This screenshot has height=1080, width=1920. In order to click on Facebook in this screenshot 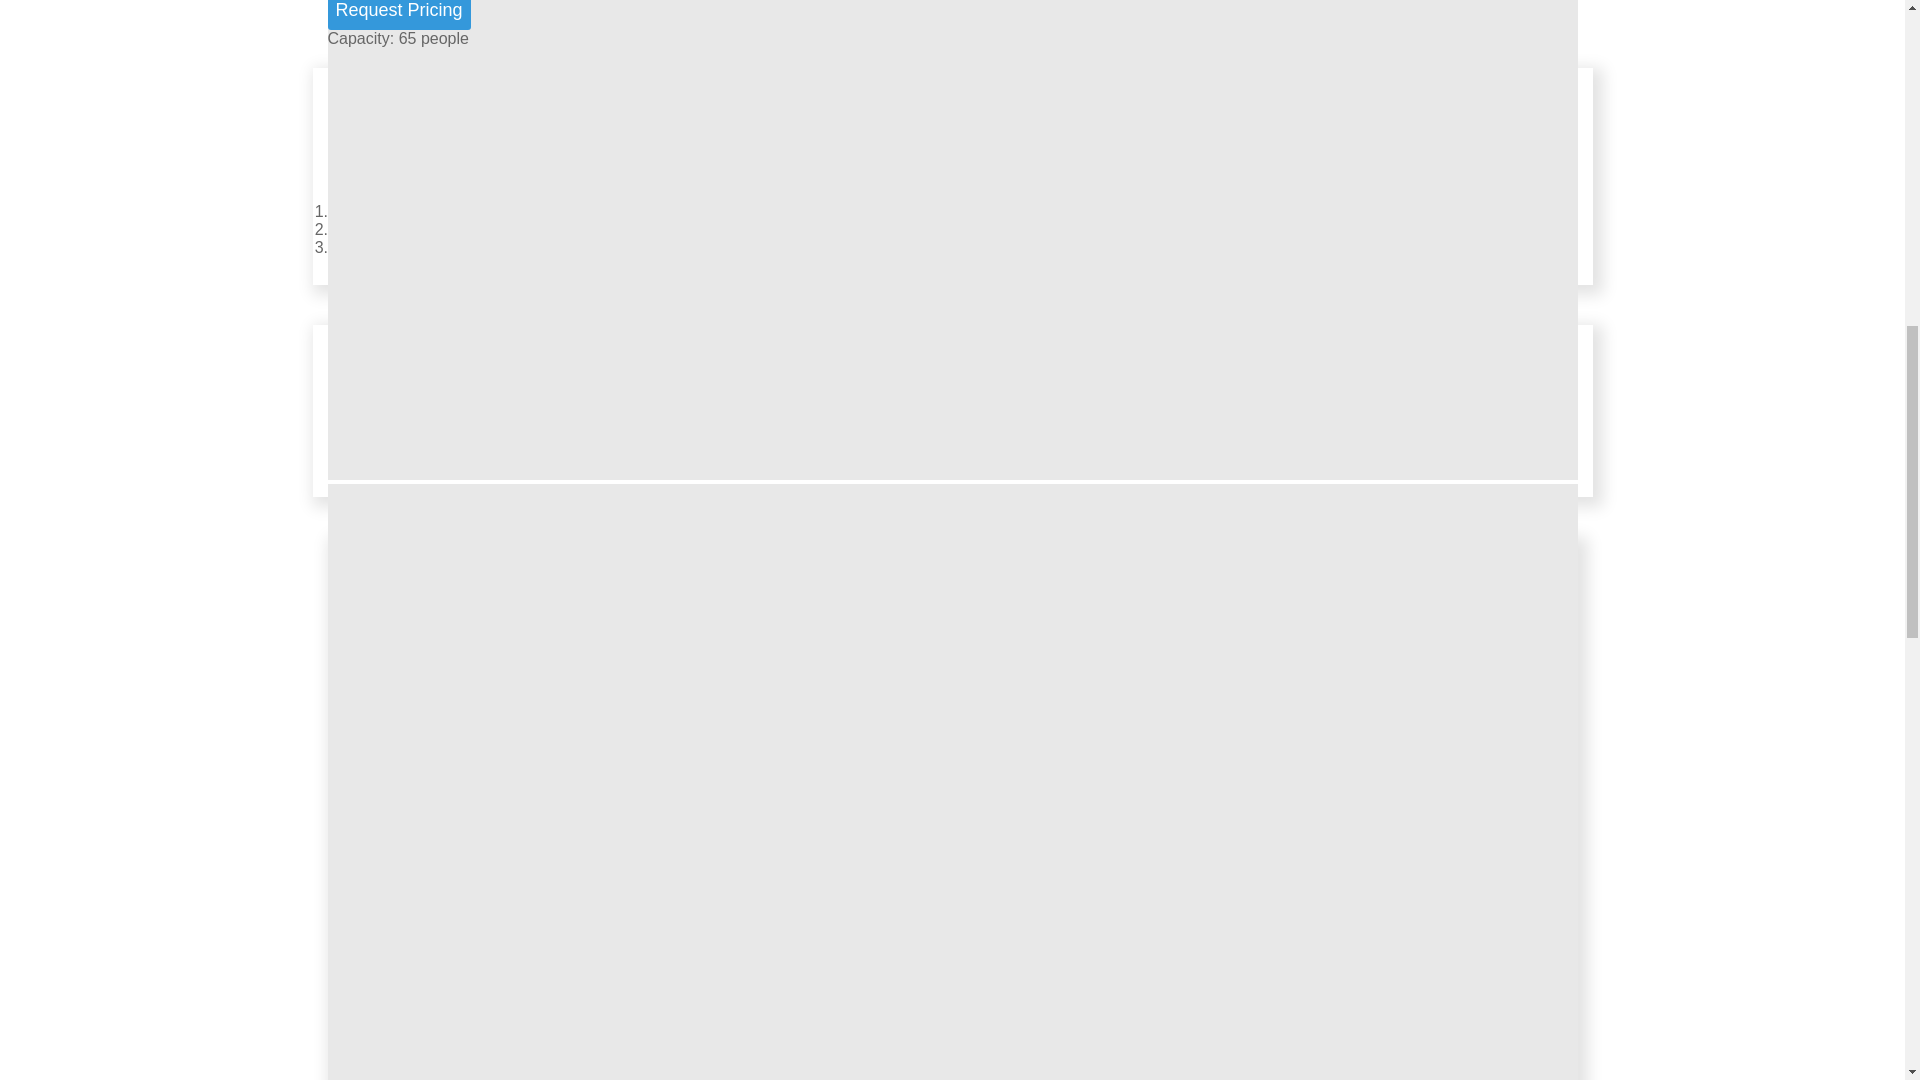, I will do `click(366, 229)`.